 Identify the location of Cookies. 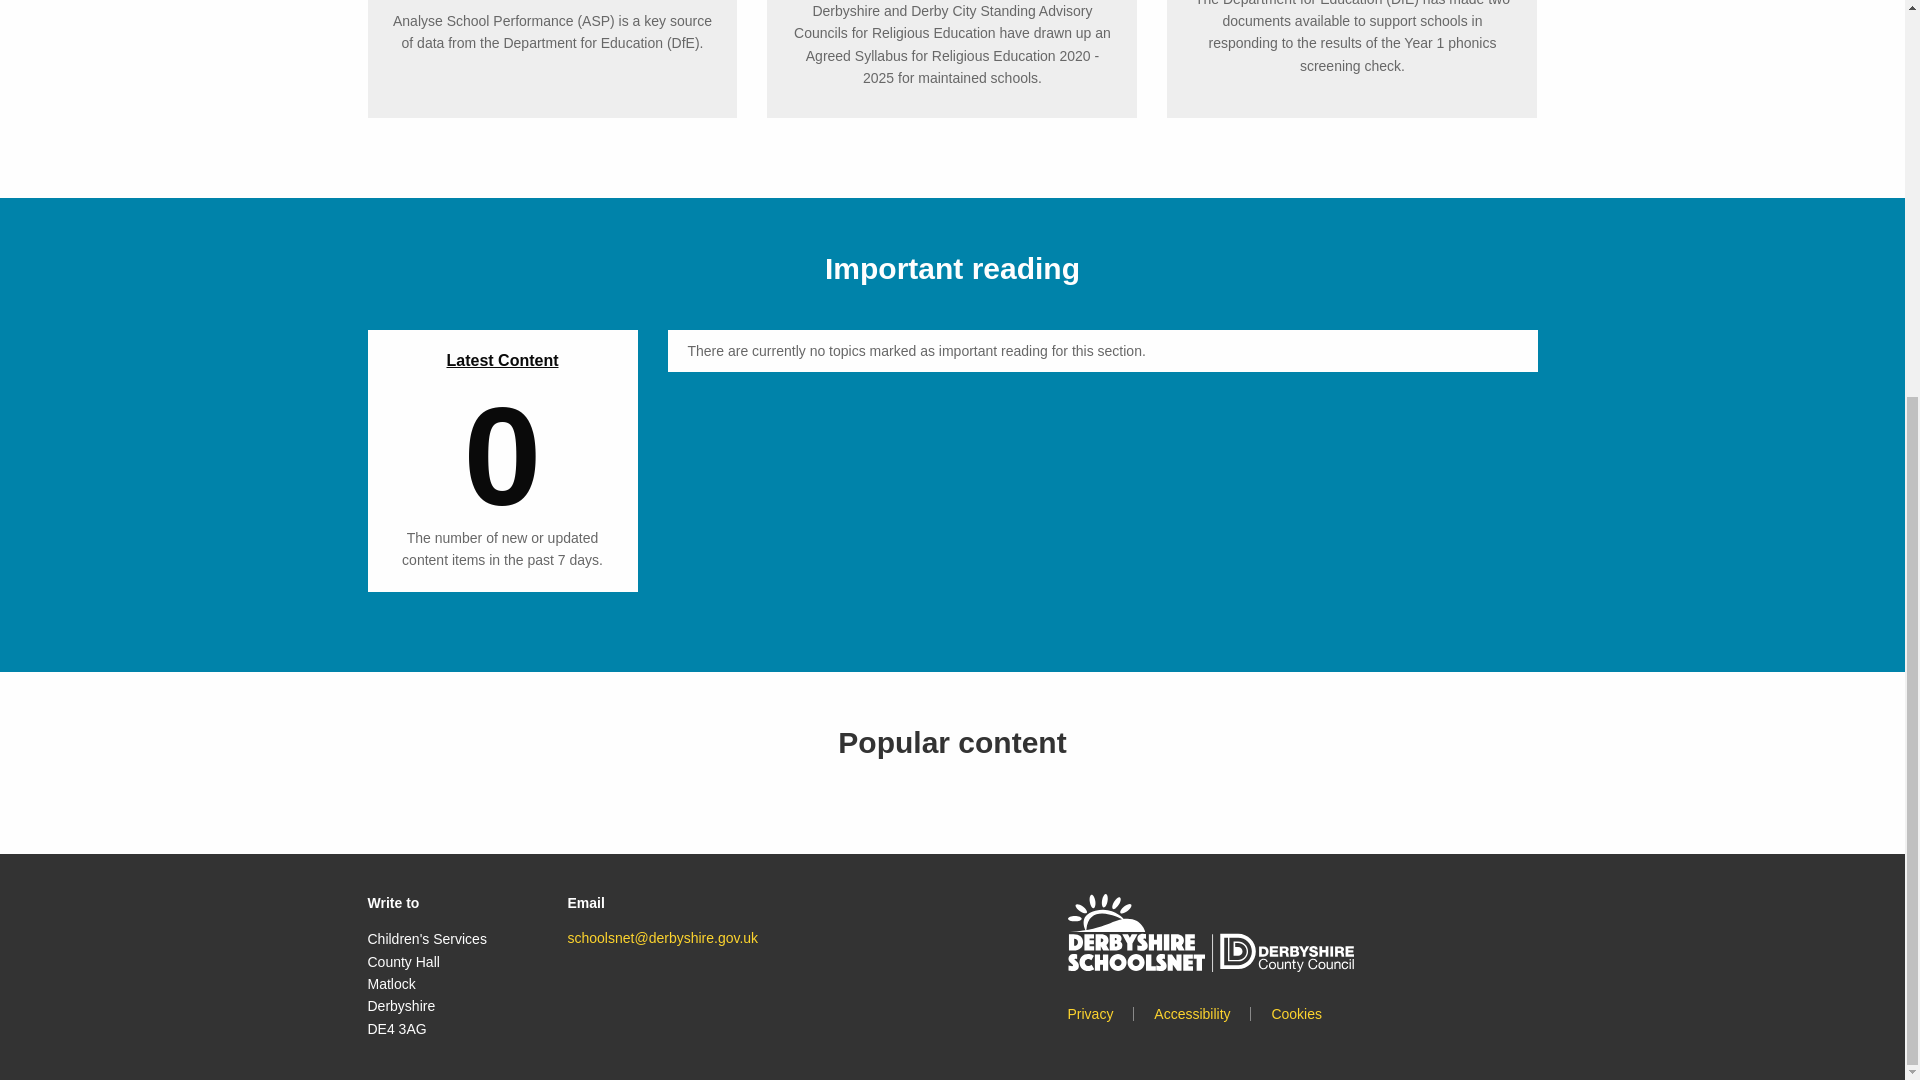
(1286, 1013).